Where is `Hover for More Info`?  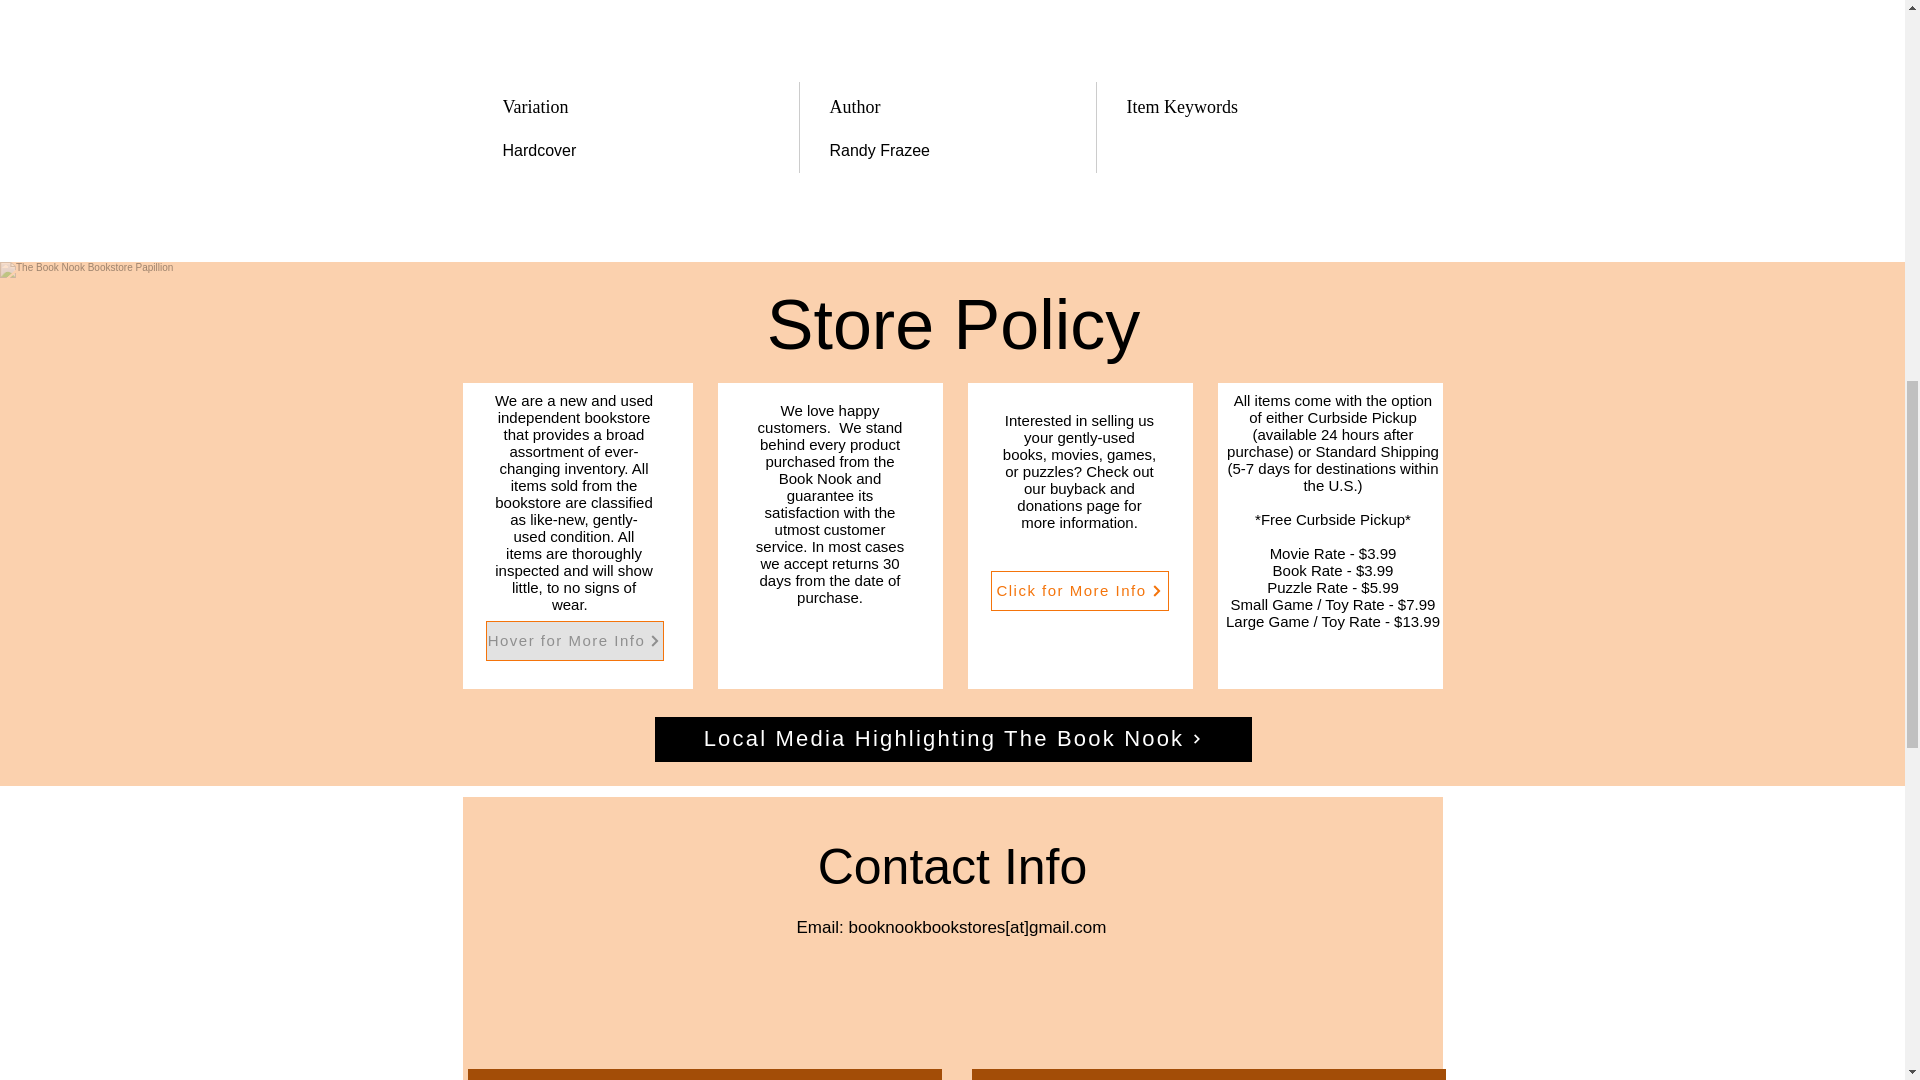 Hover for More Info is located at coordinates (574, 640).